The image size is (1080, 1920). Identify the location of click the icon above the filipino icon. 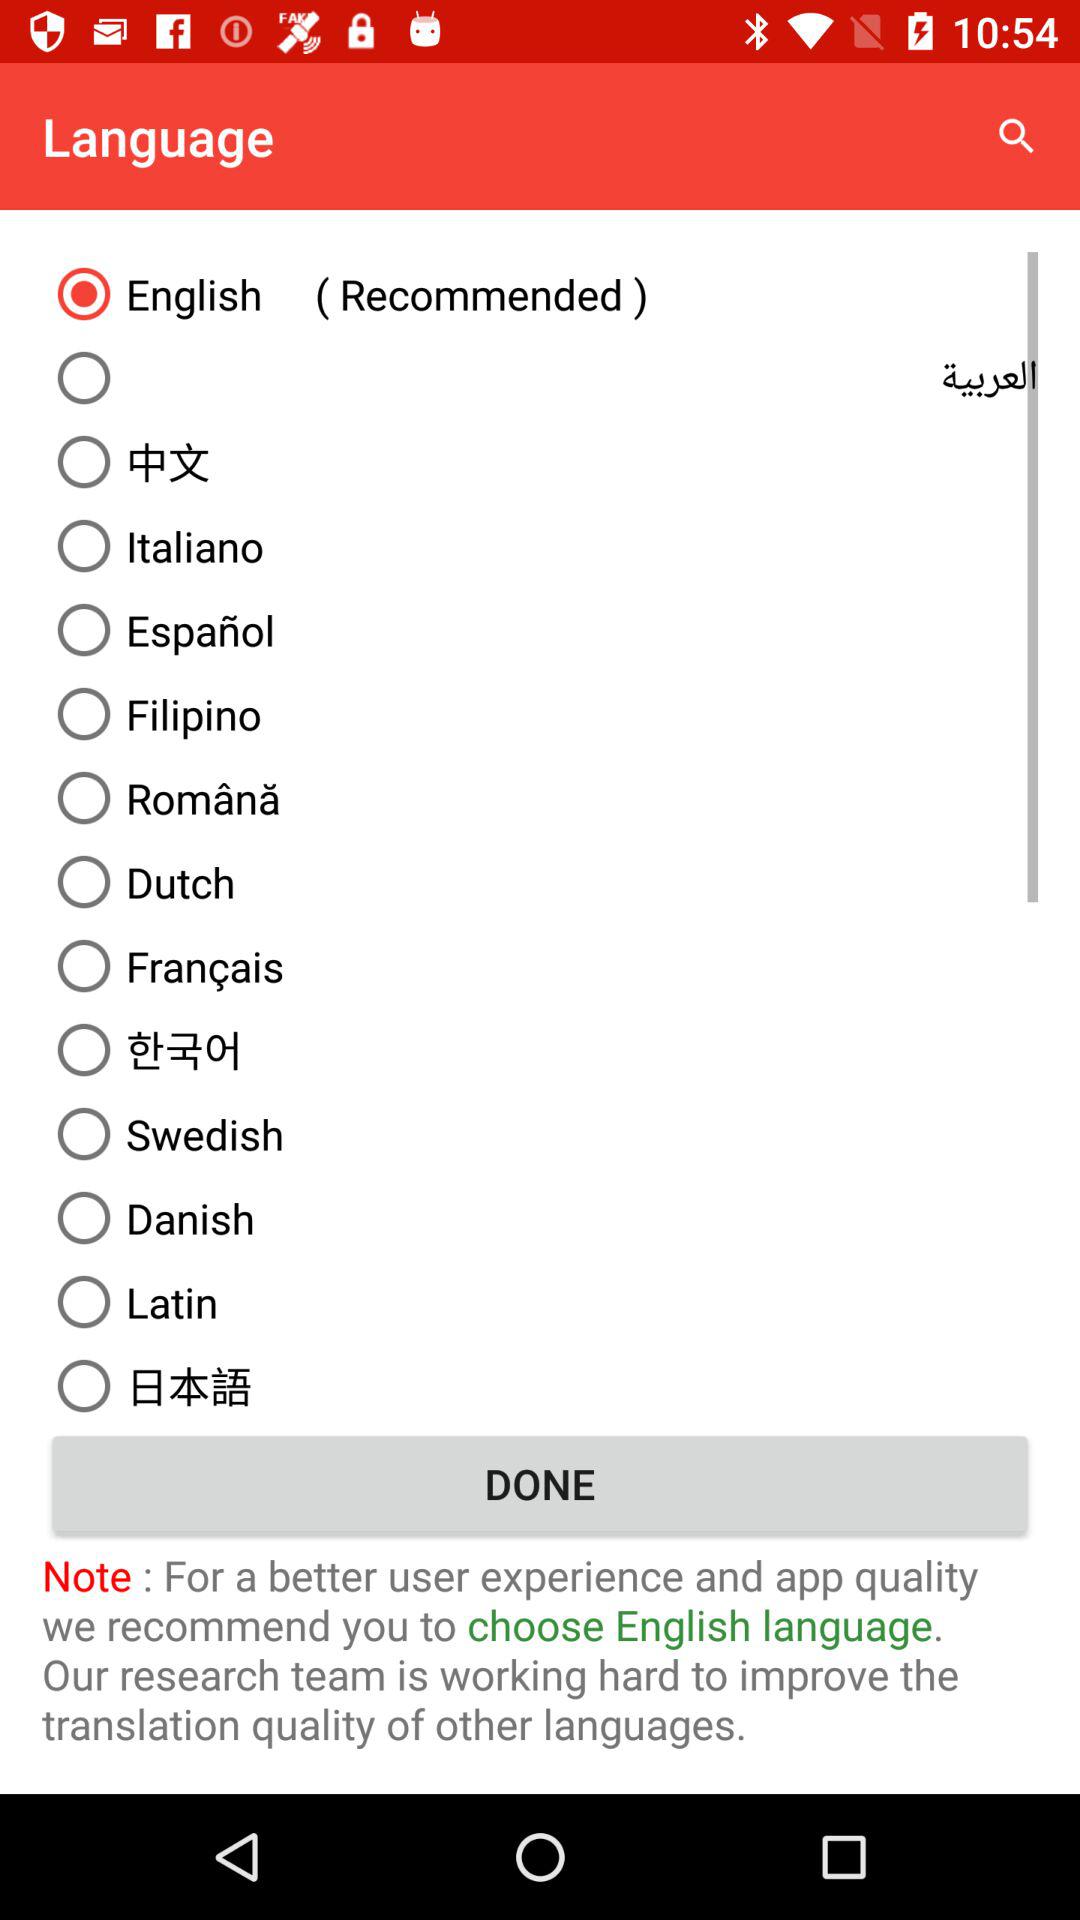
(540, 630).